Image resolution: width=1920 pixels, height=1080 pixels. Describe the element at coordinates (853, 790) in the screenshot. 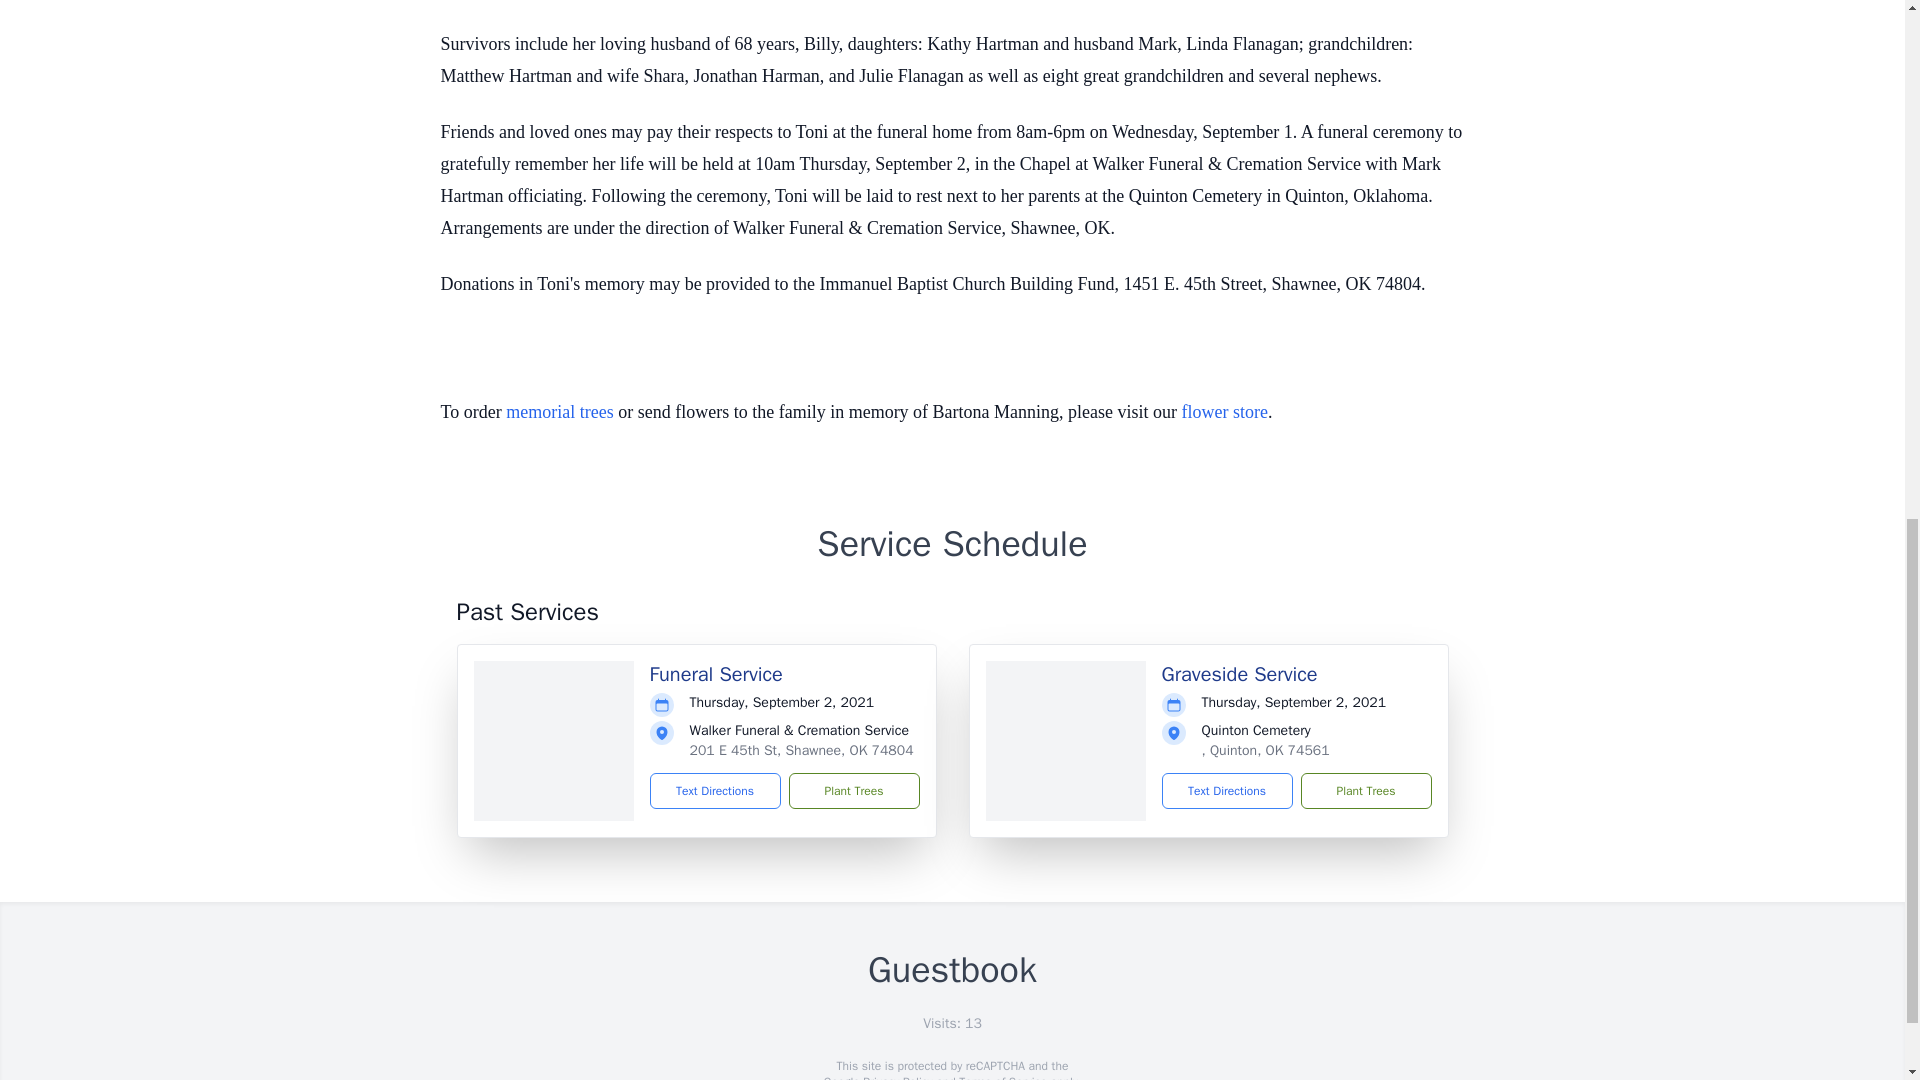

I see `Plant Trees` at that location.